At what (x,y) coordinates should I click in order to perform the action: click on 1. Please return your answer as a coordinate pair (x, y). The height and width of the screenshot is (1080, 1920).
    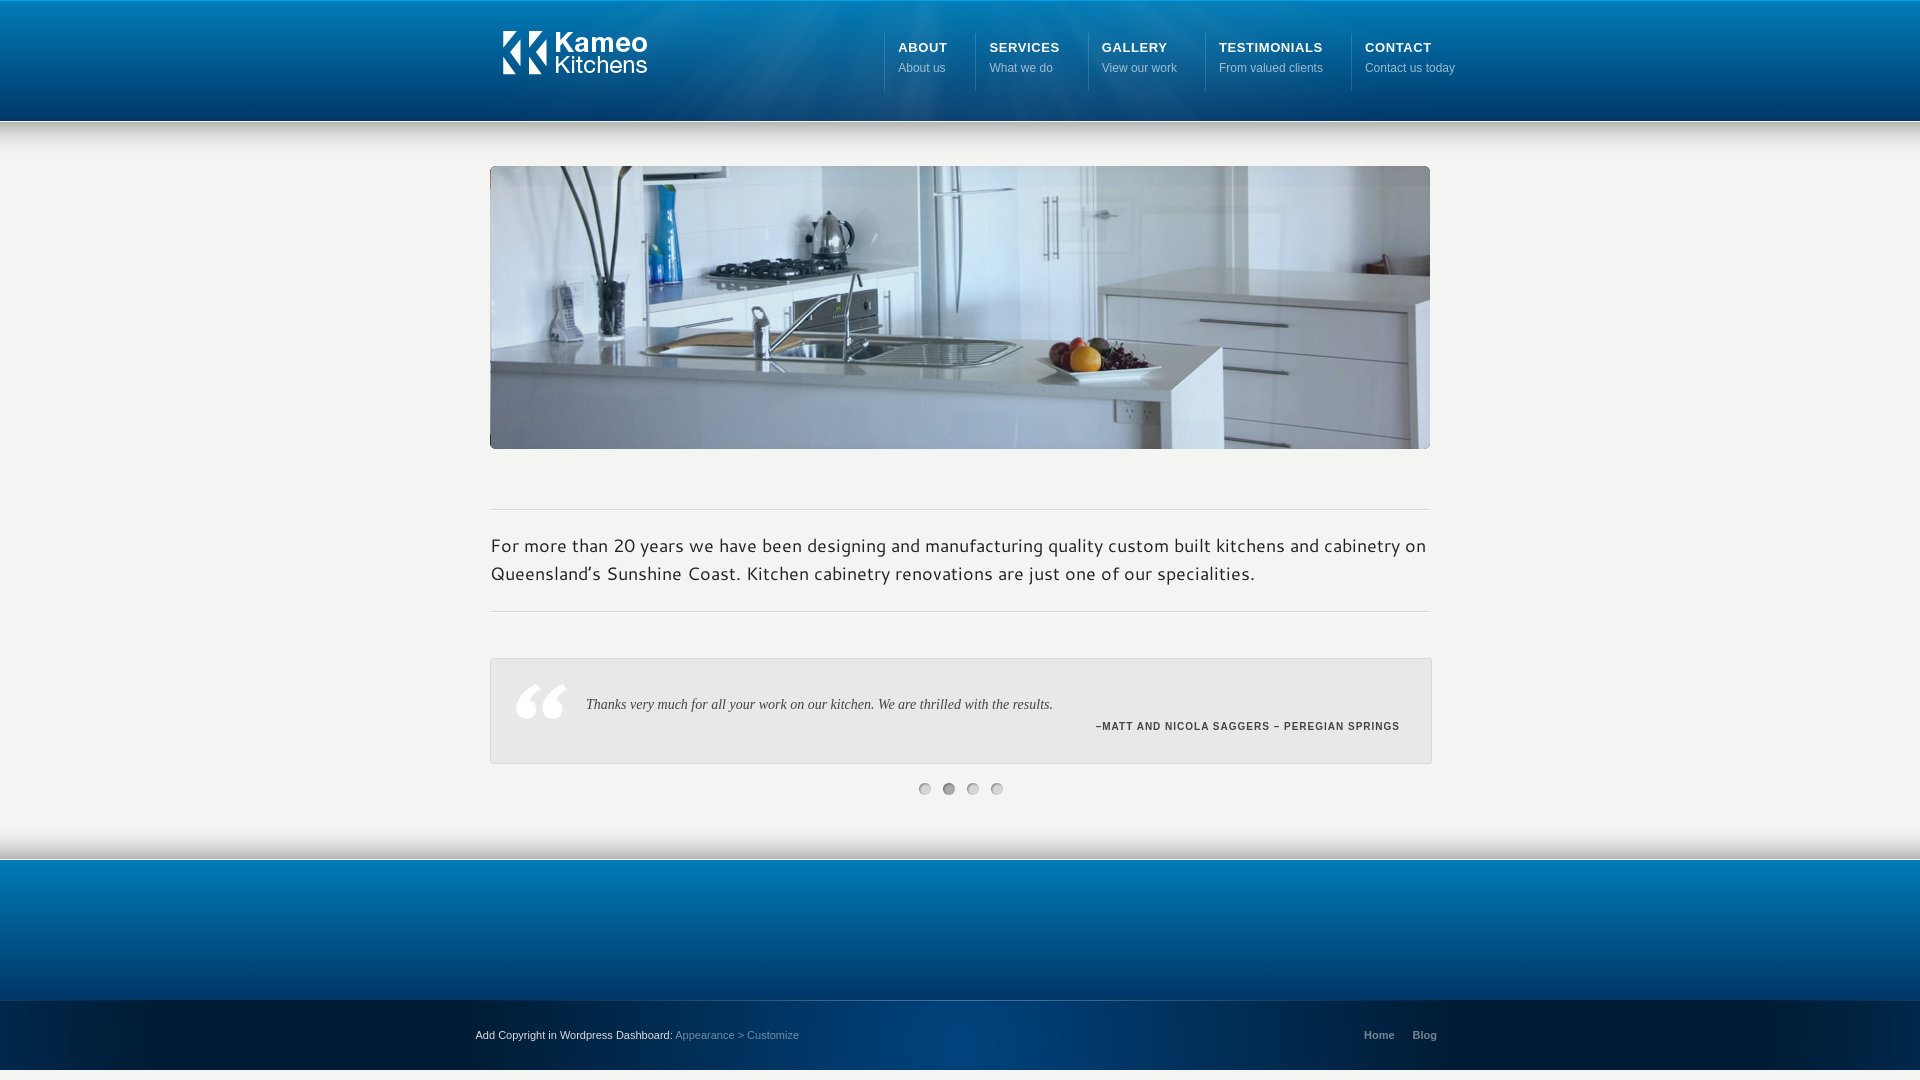
    Looking at the image, I should click on (956, 455).